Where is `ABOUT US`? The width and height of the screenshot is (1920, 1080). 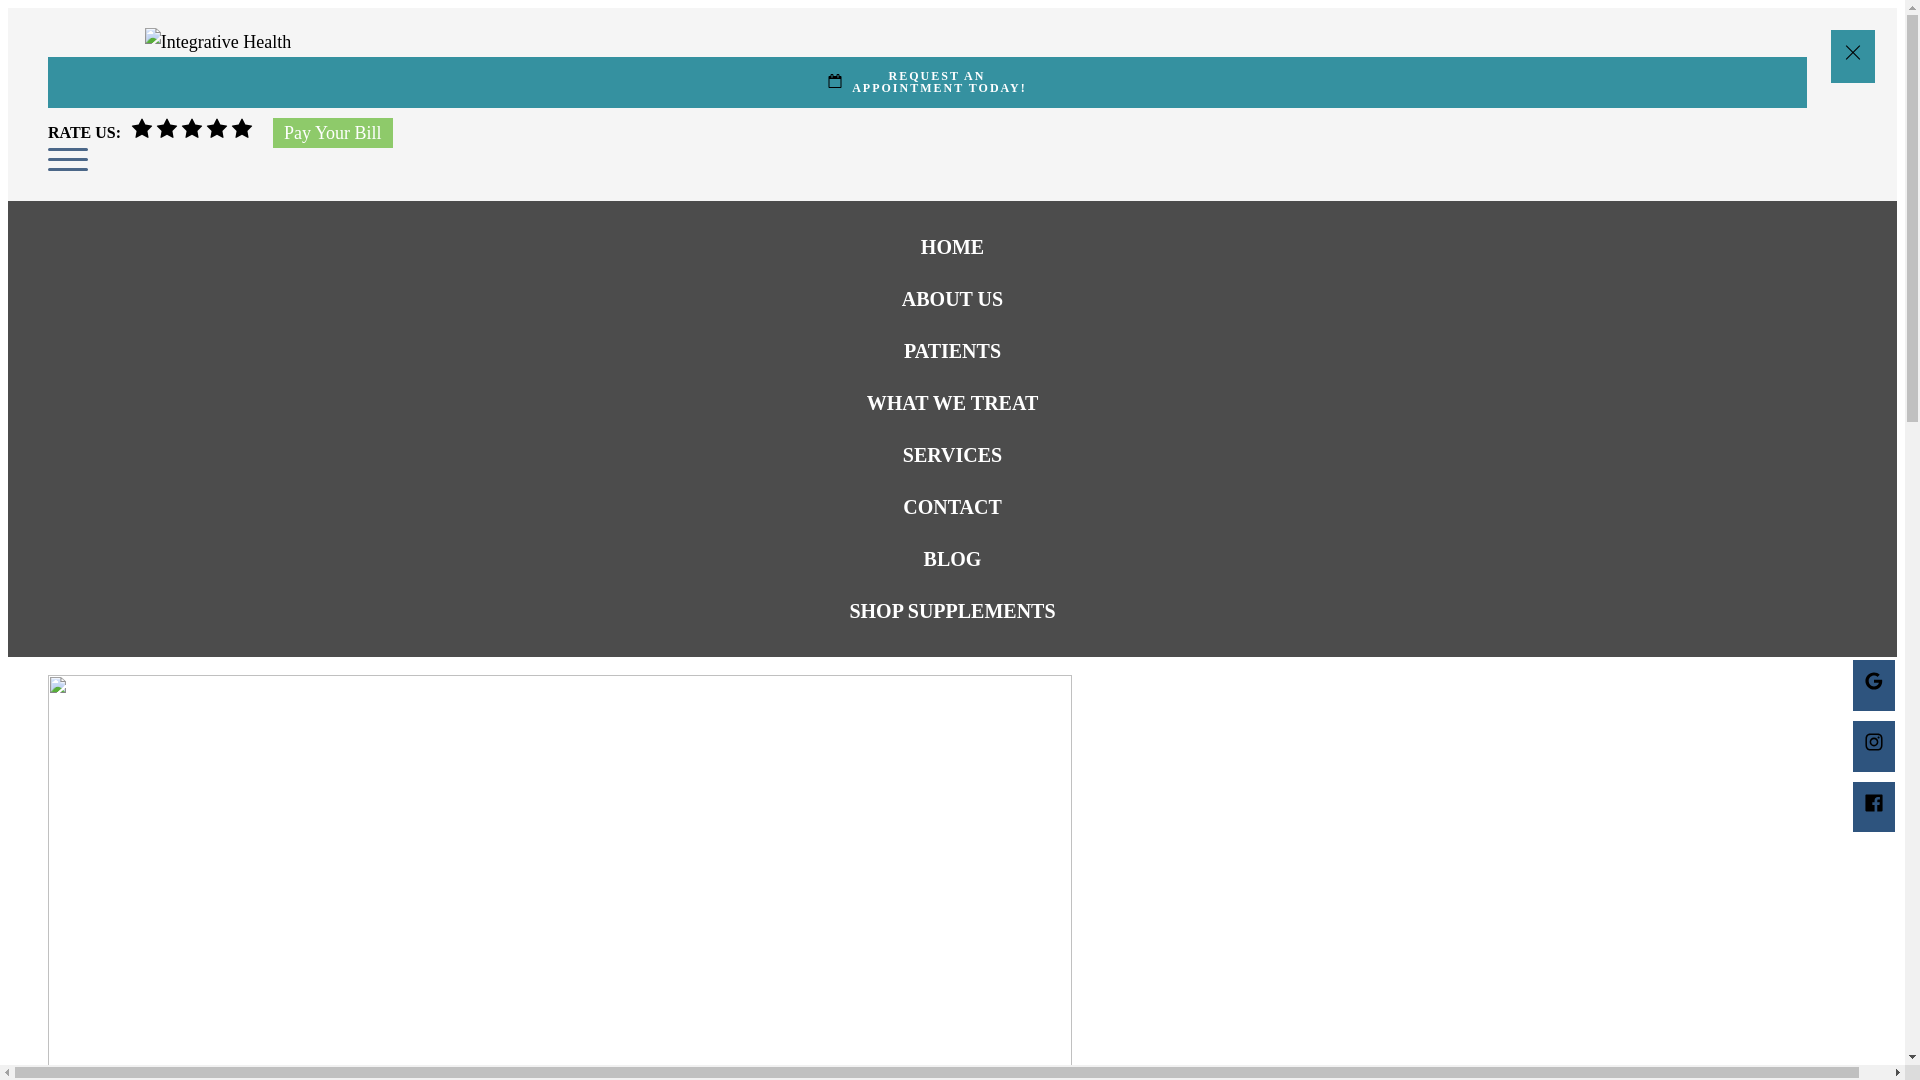
ABOUT US is located at coordinates (952, 299).